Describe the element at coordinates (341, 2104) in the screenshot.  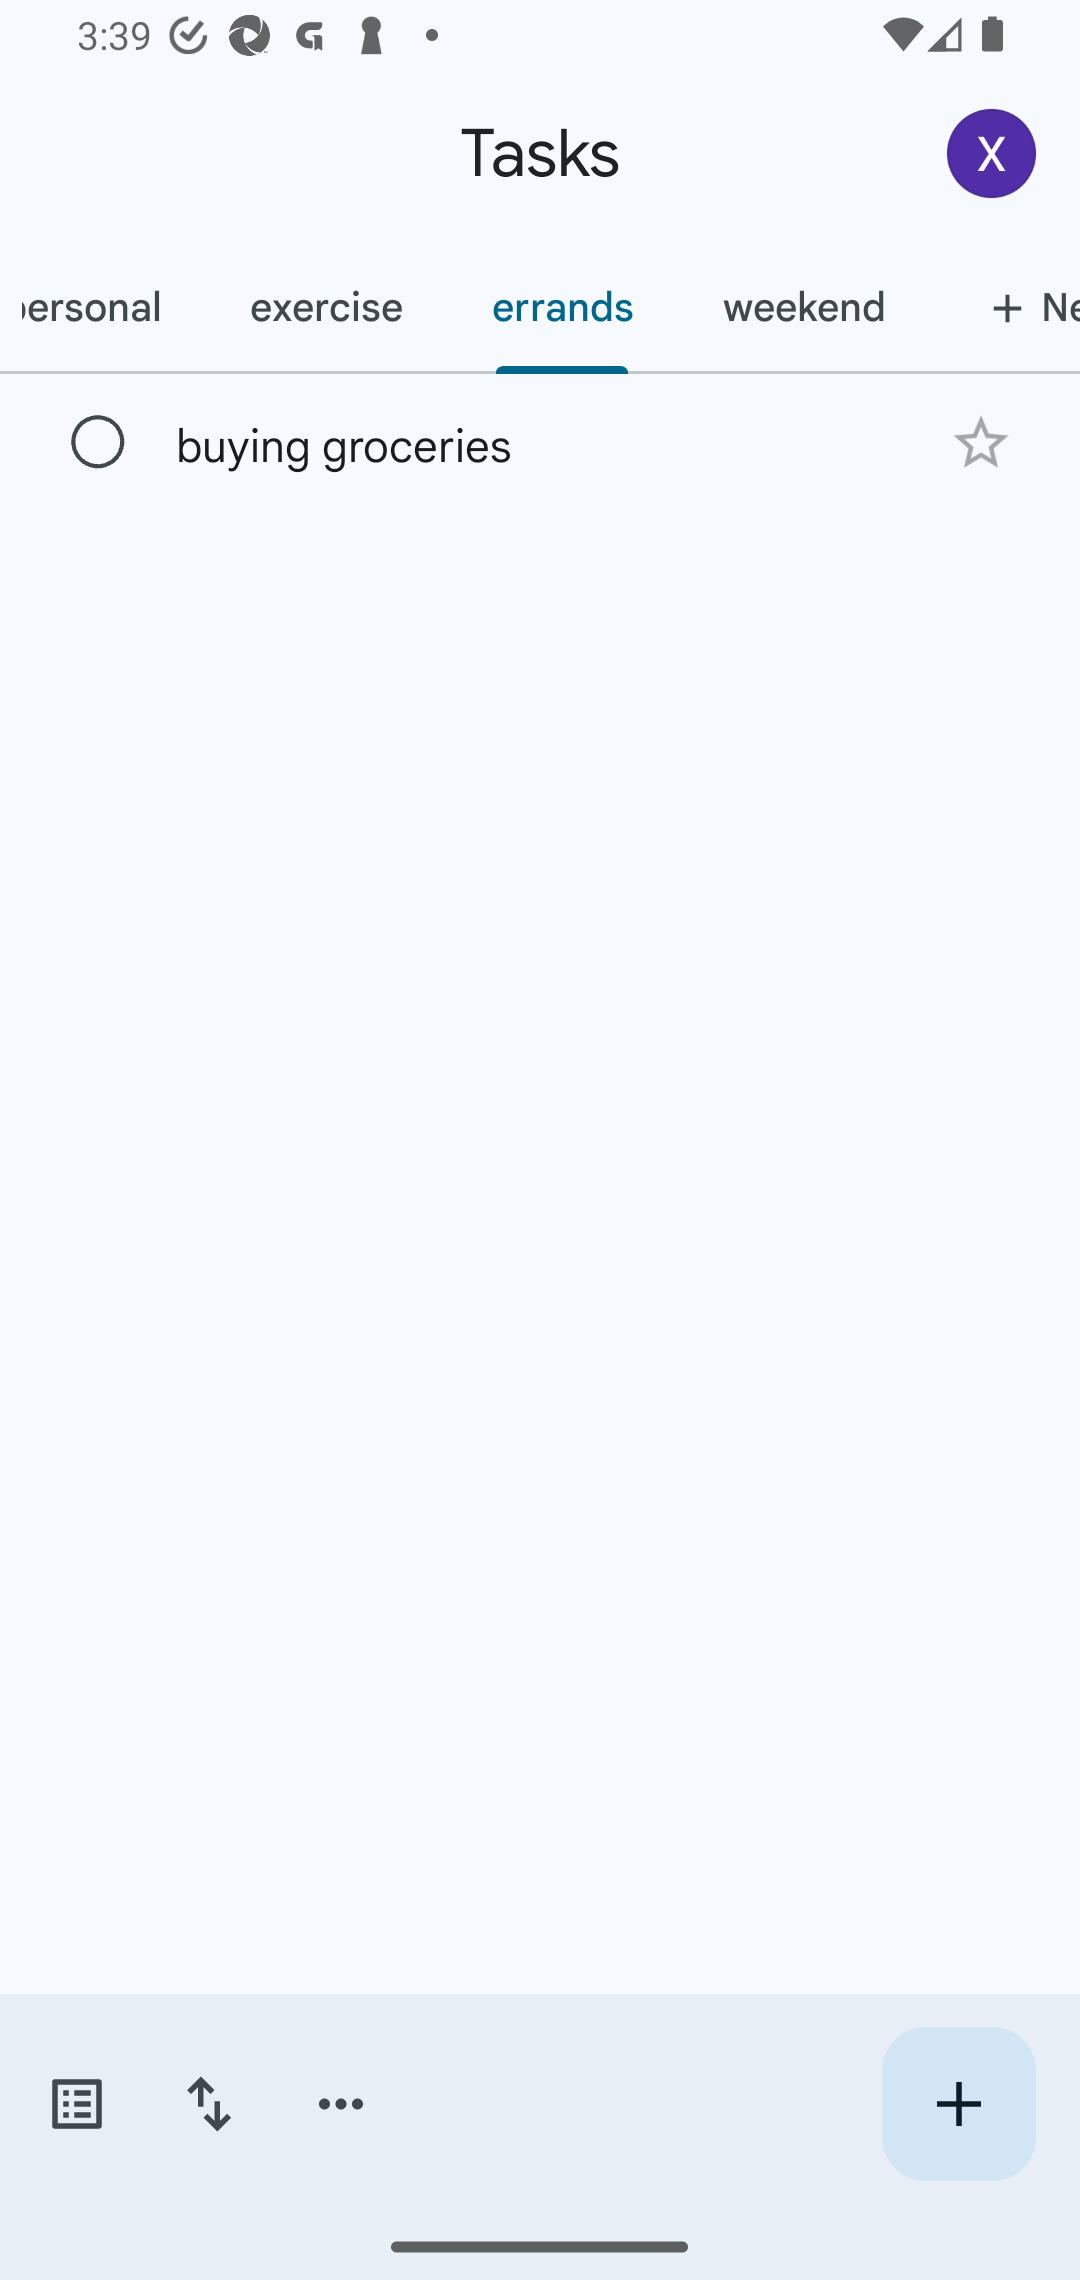
I see `More options` at that location.